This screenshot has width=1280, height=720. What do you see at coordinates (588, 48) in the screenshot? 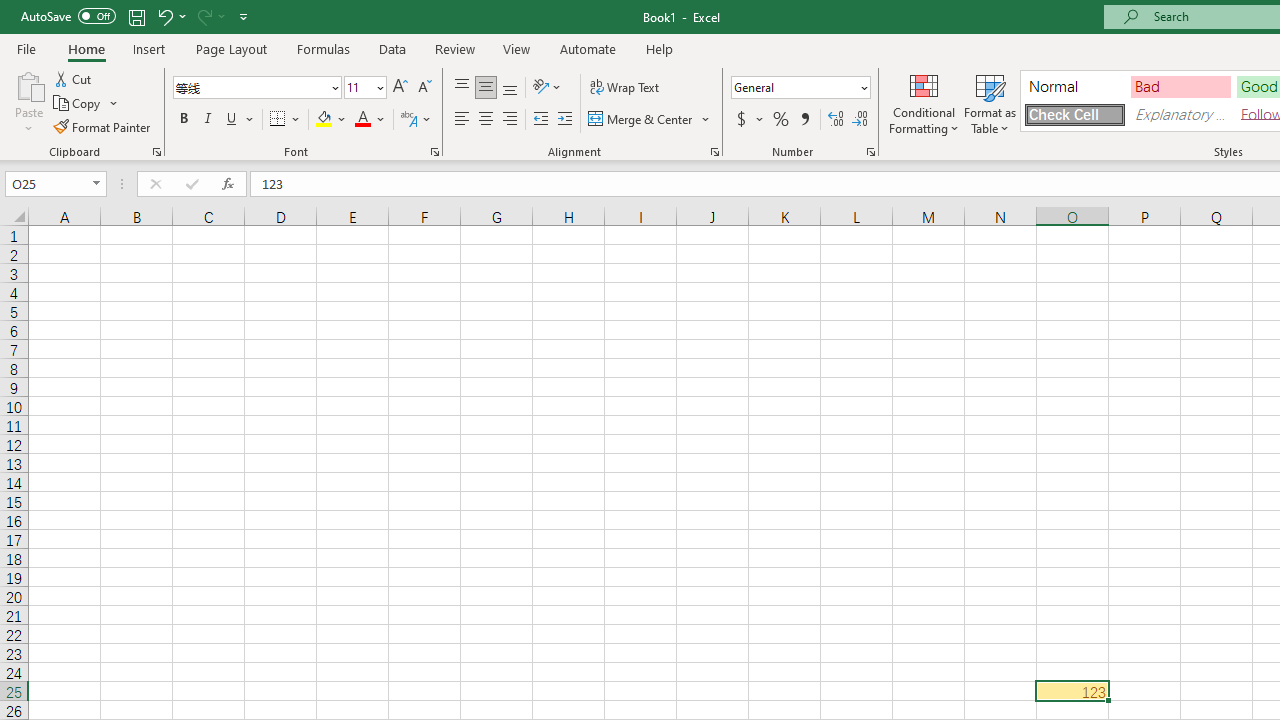
I see `Automate` at bounding box center [588, 48].